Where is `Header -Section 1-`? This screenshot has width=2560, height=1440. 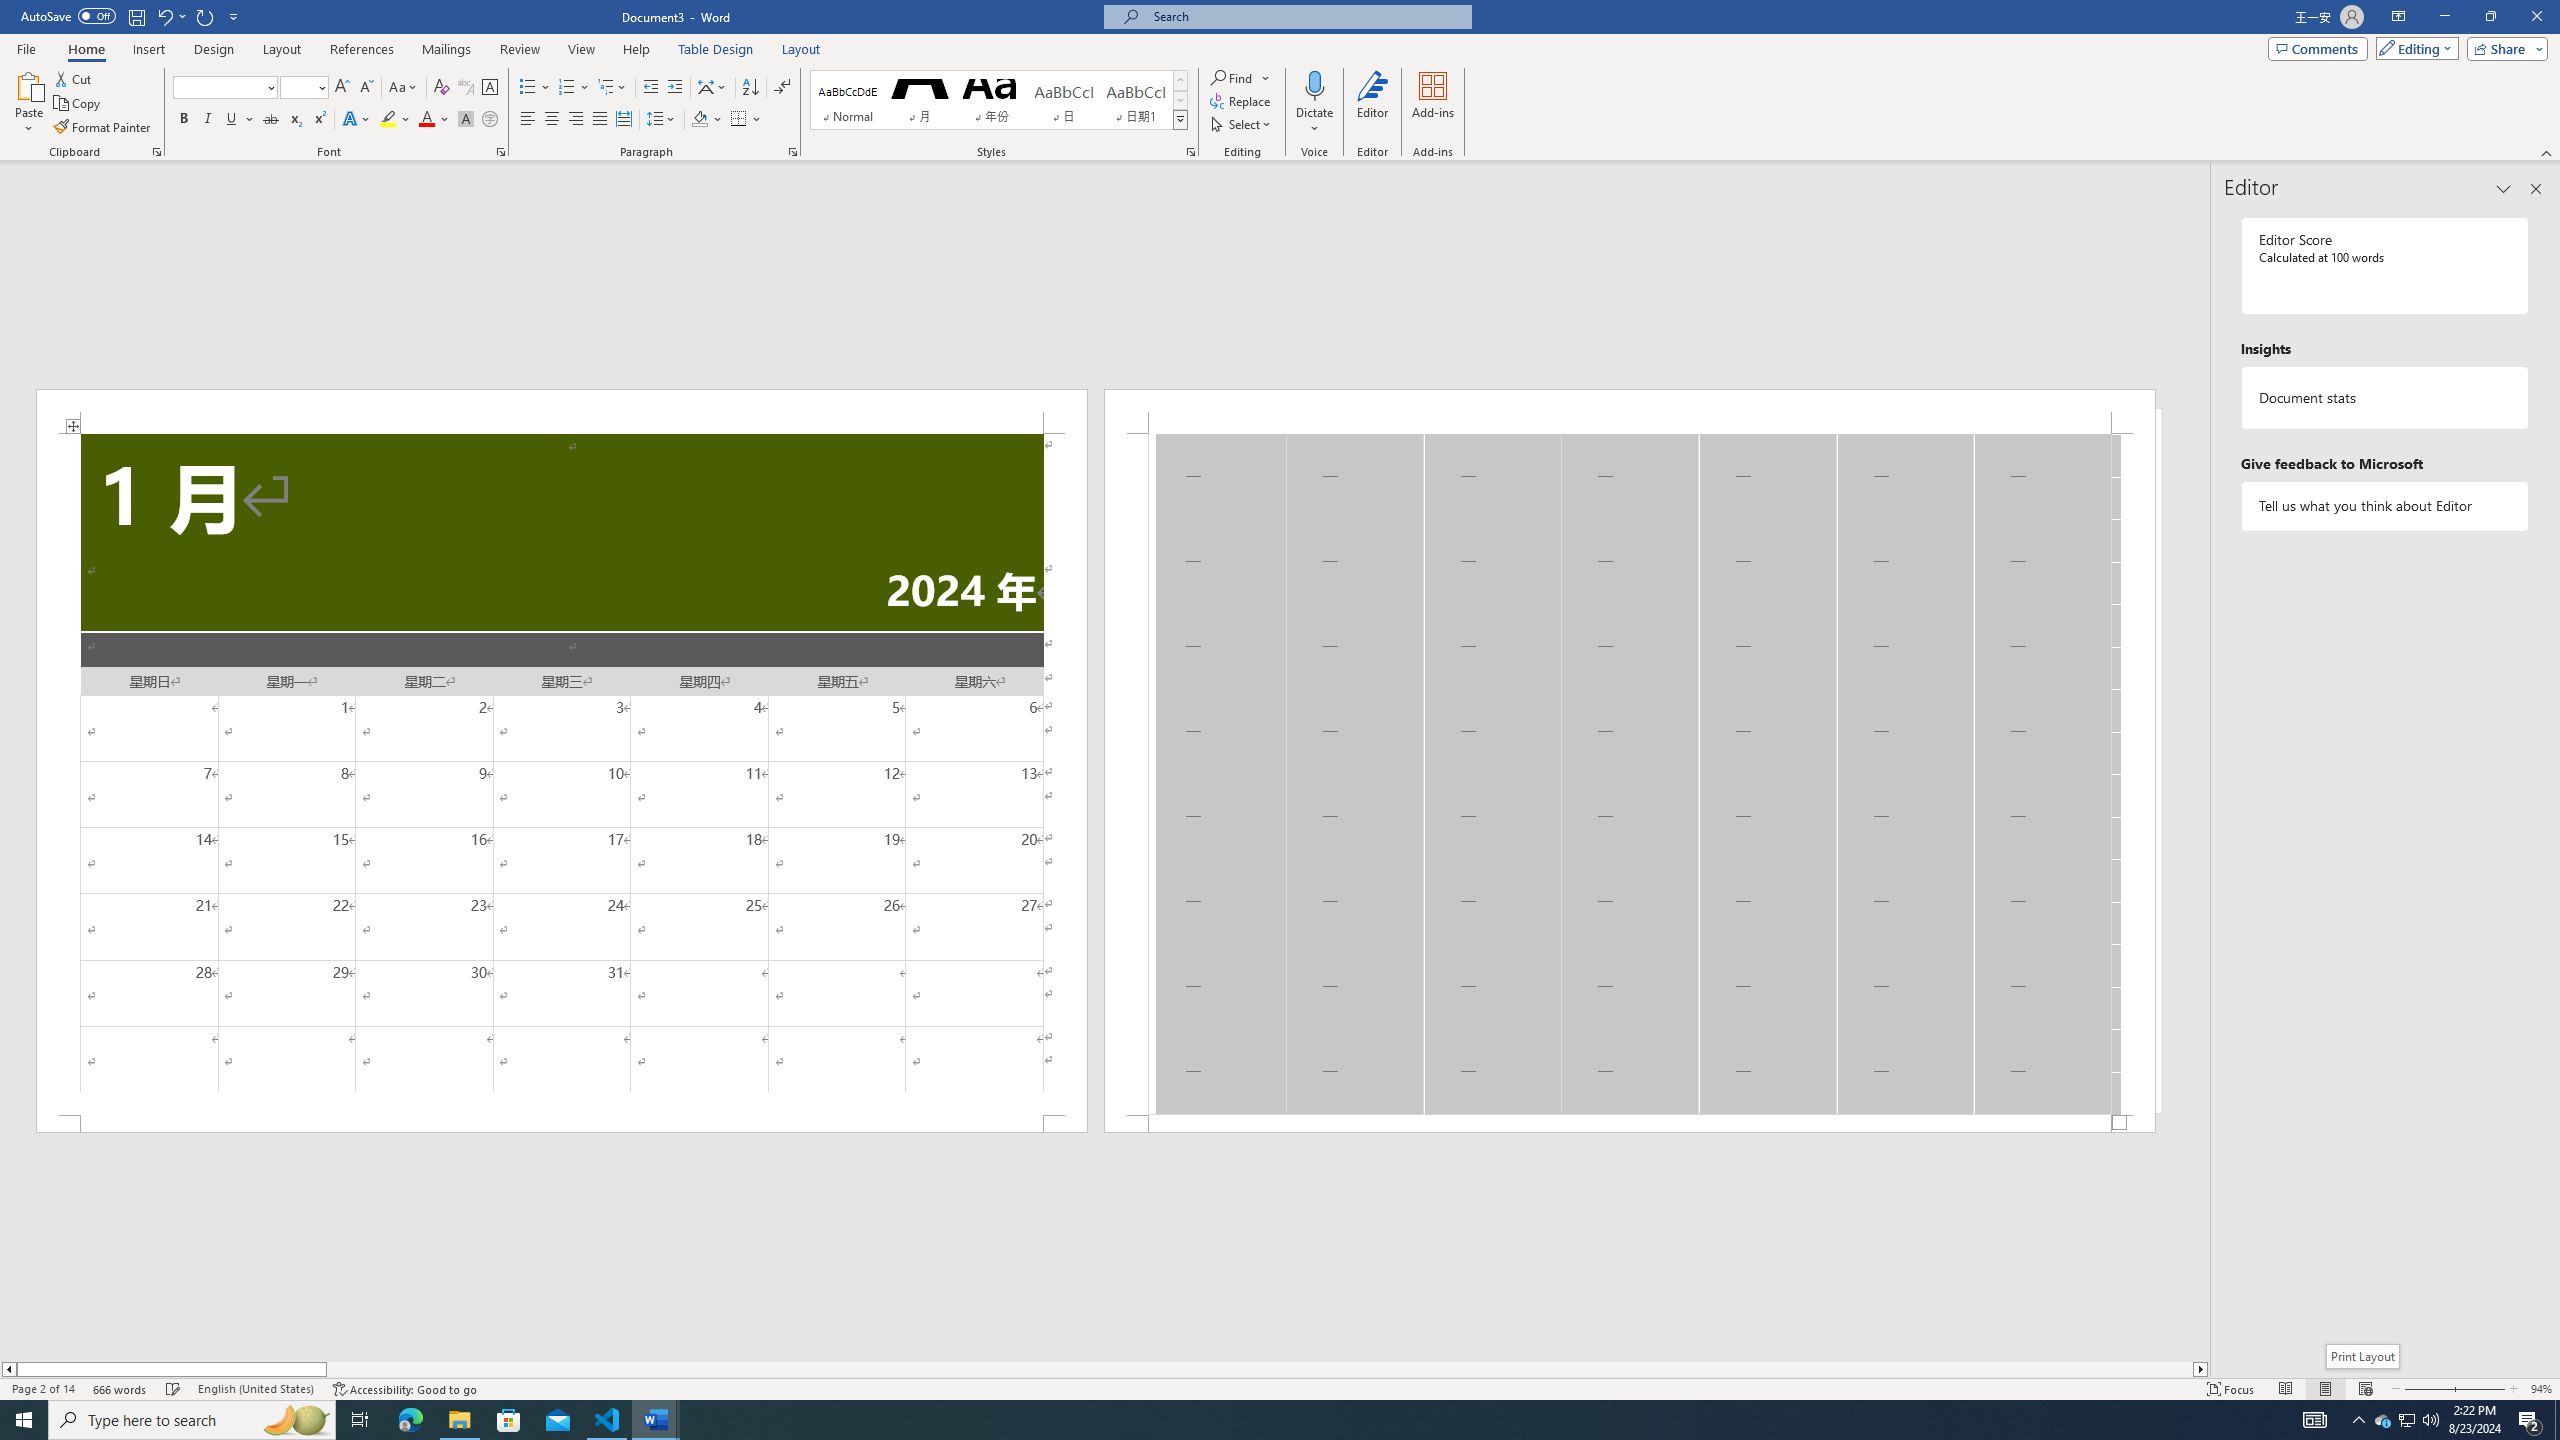
Header -Section 1- is located at coordinates (1629, 410).